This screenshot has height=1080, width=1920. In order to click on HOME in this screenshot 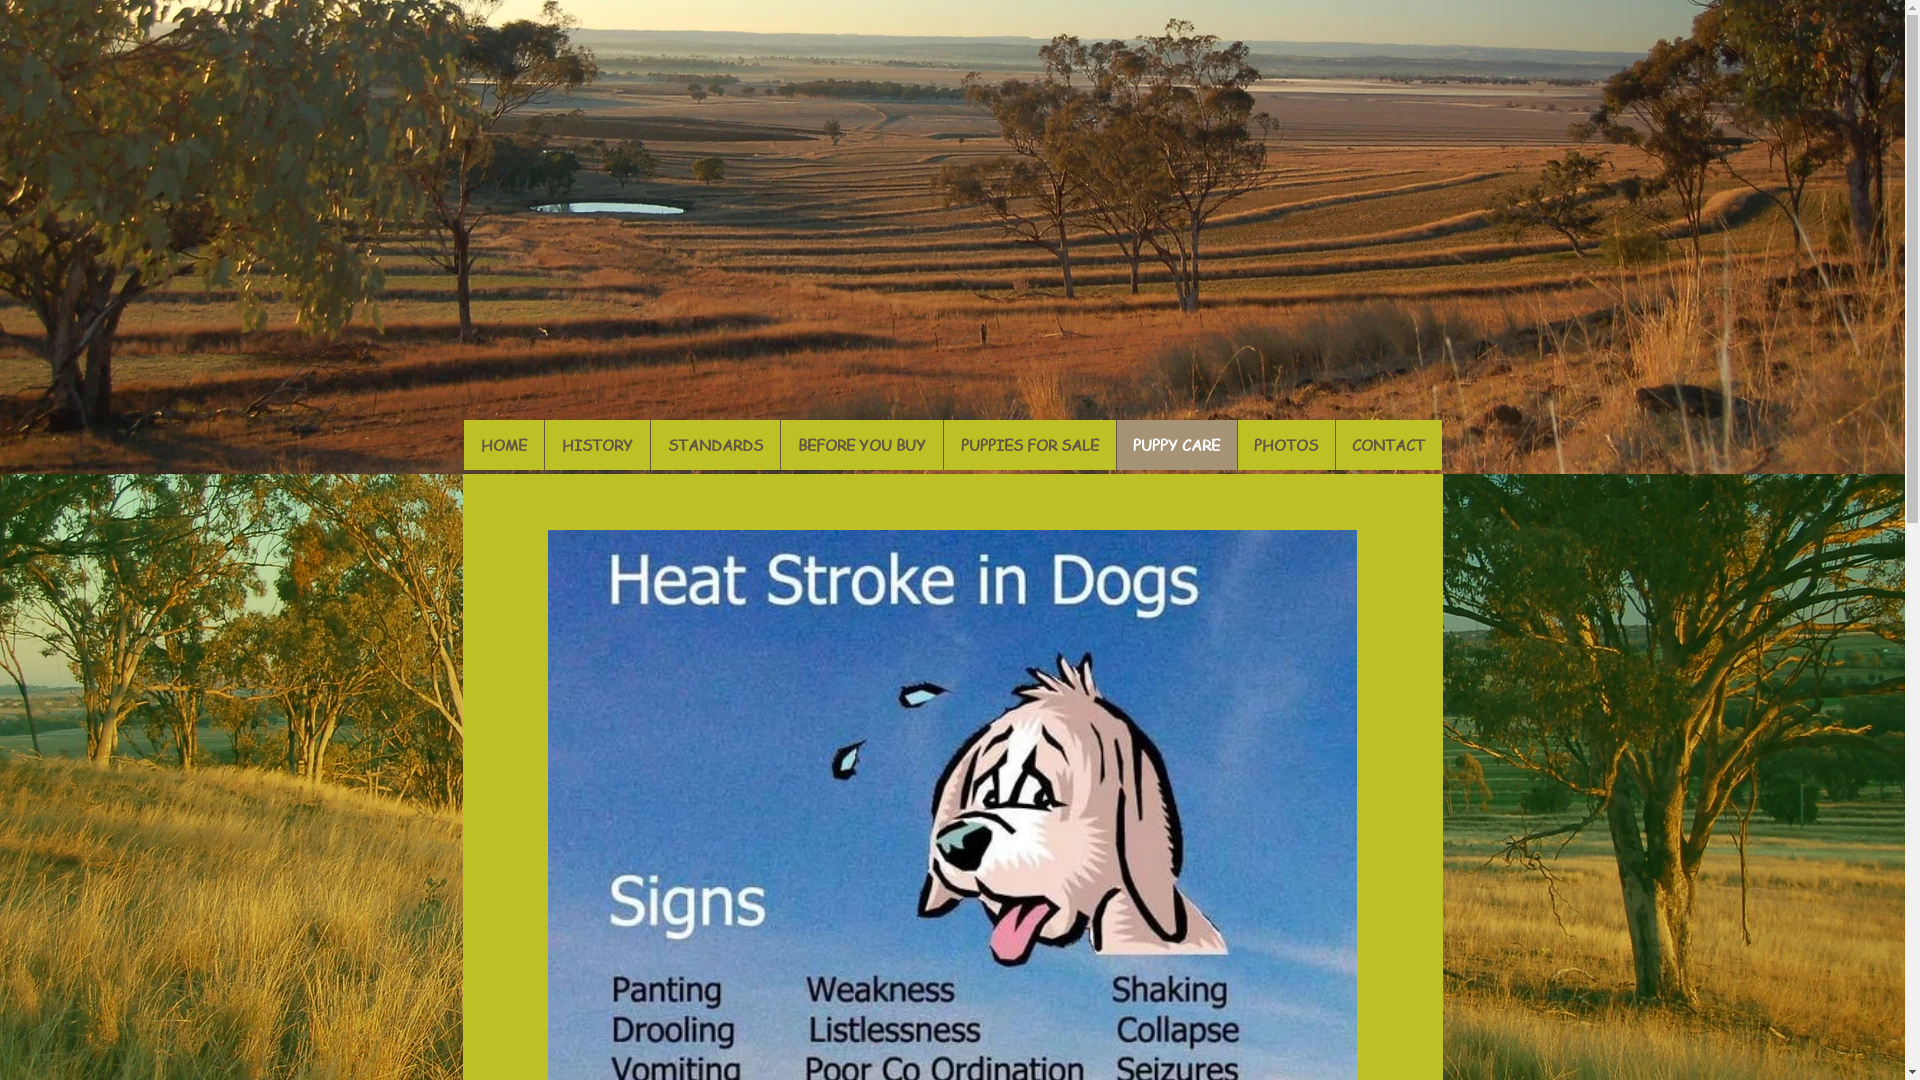, I will do `click(504, 445)`.